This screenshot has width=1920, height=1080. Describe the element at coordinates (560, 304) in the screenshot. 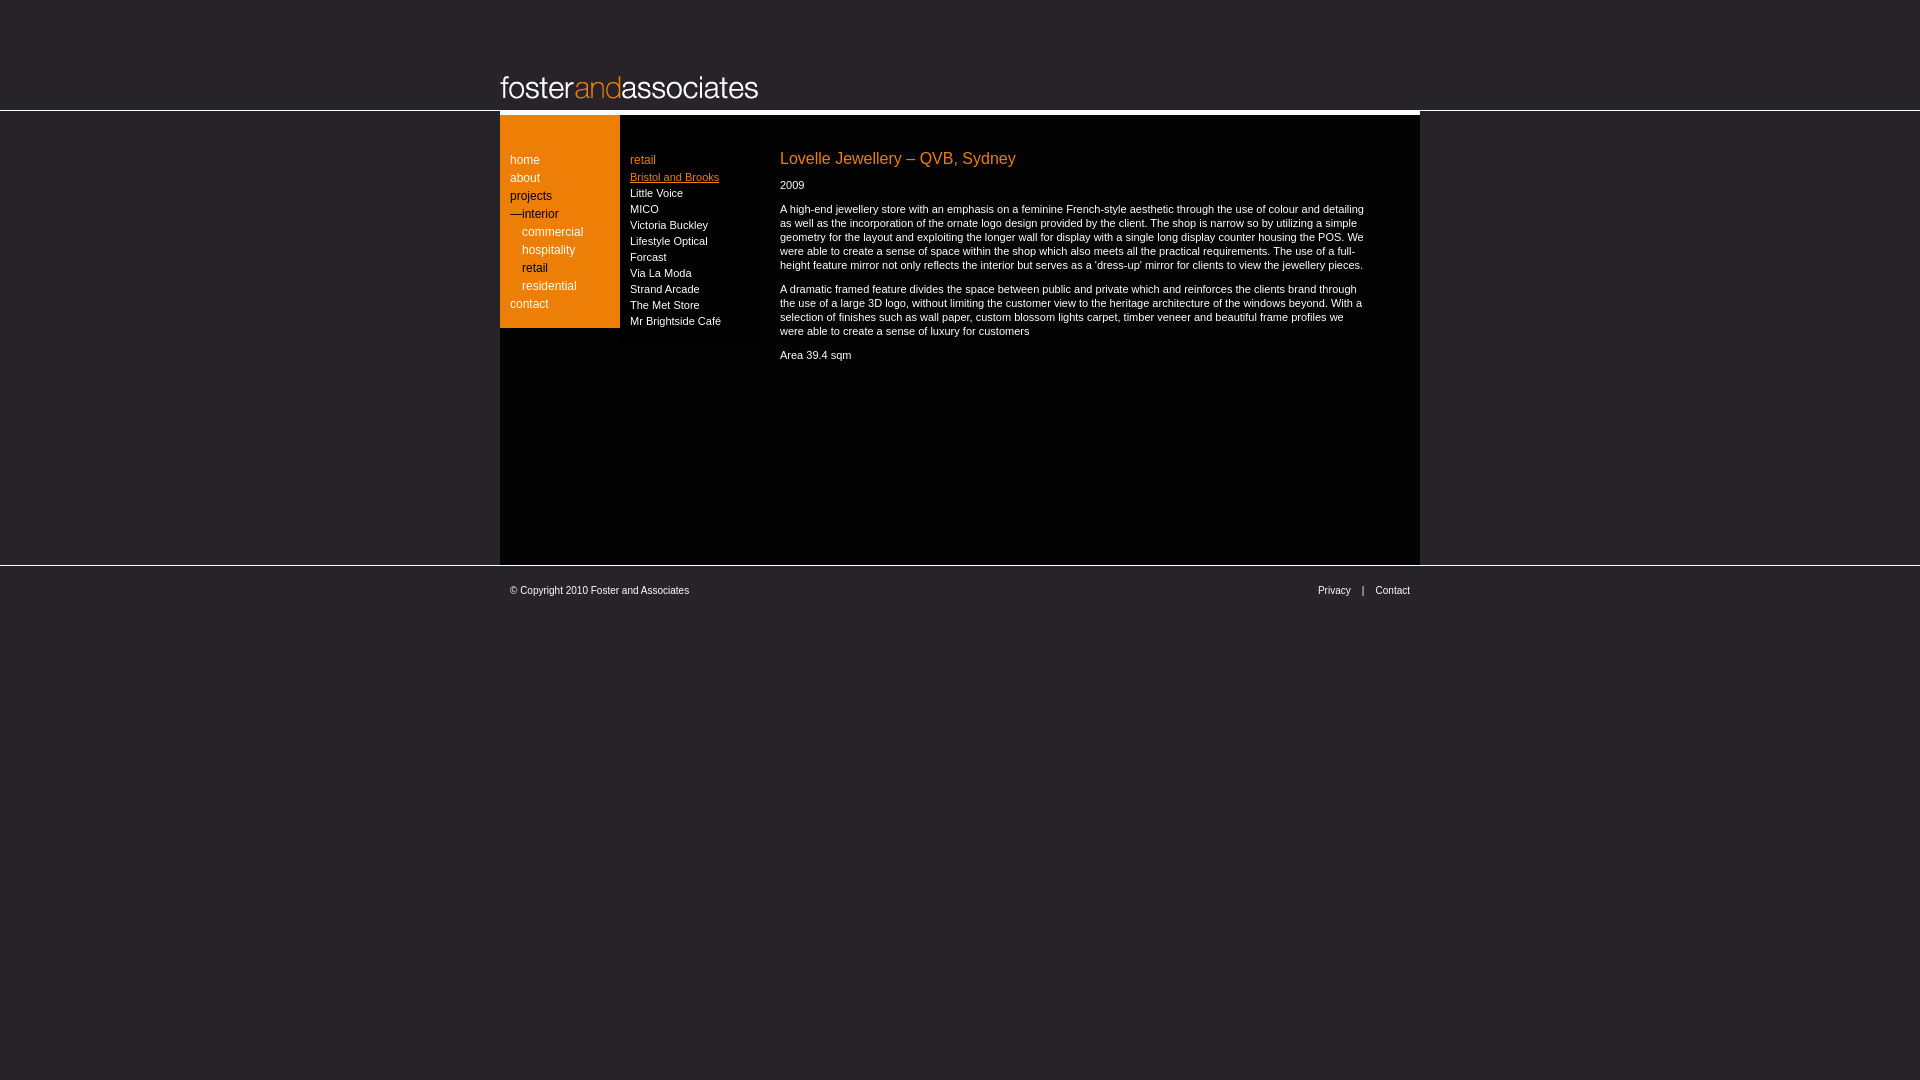

I see `contact` at that location.